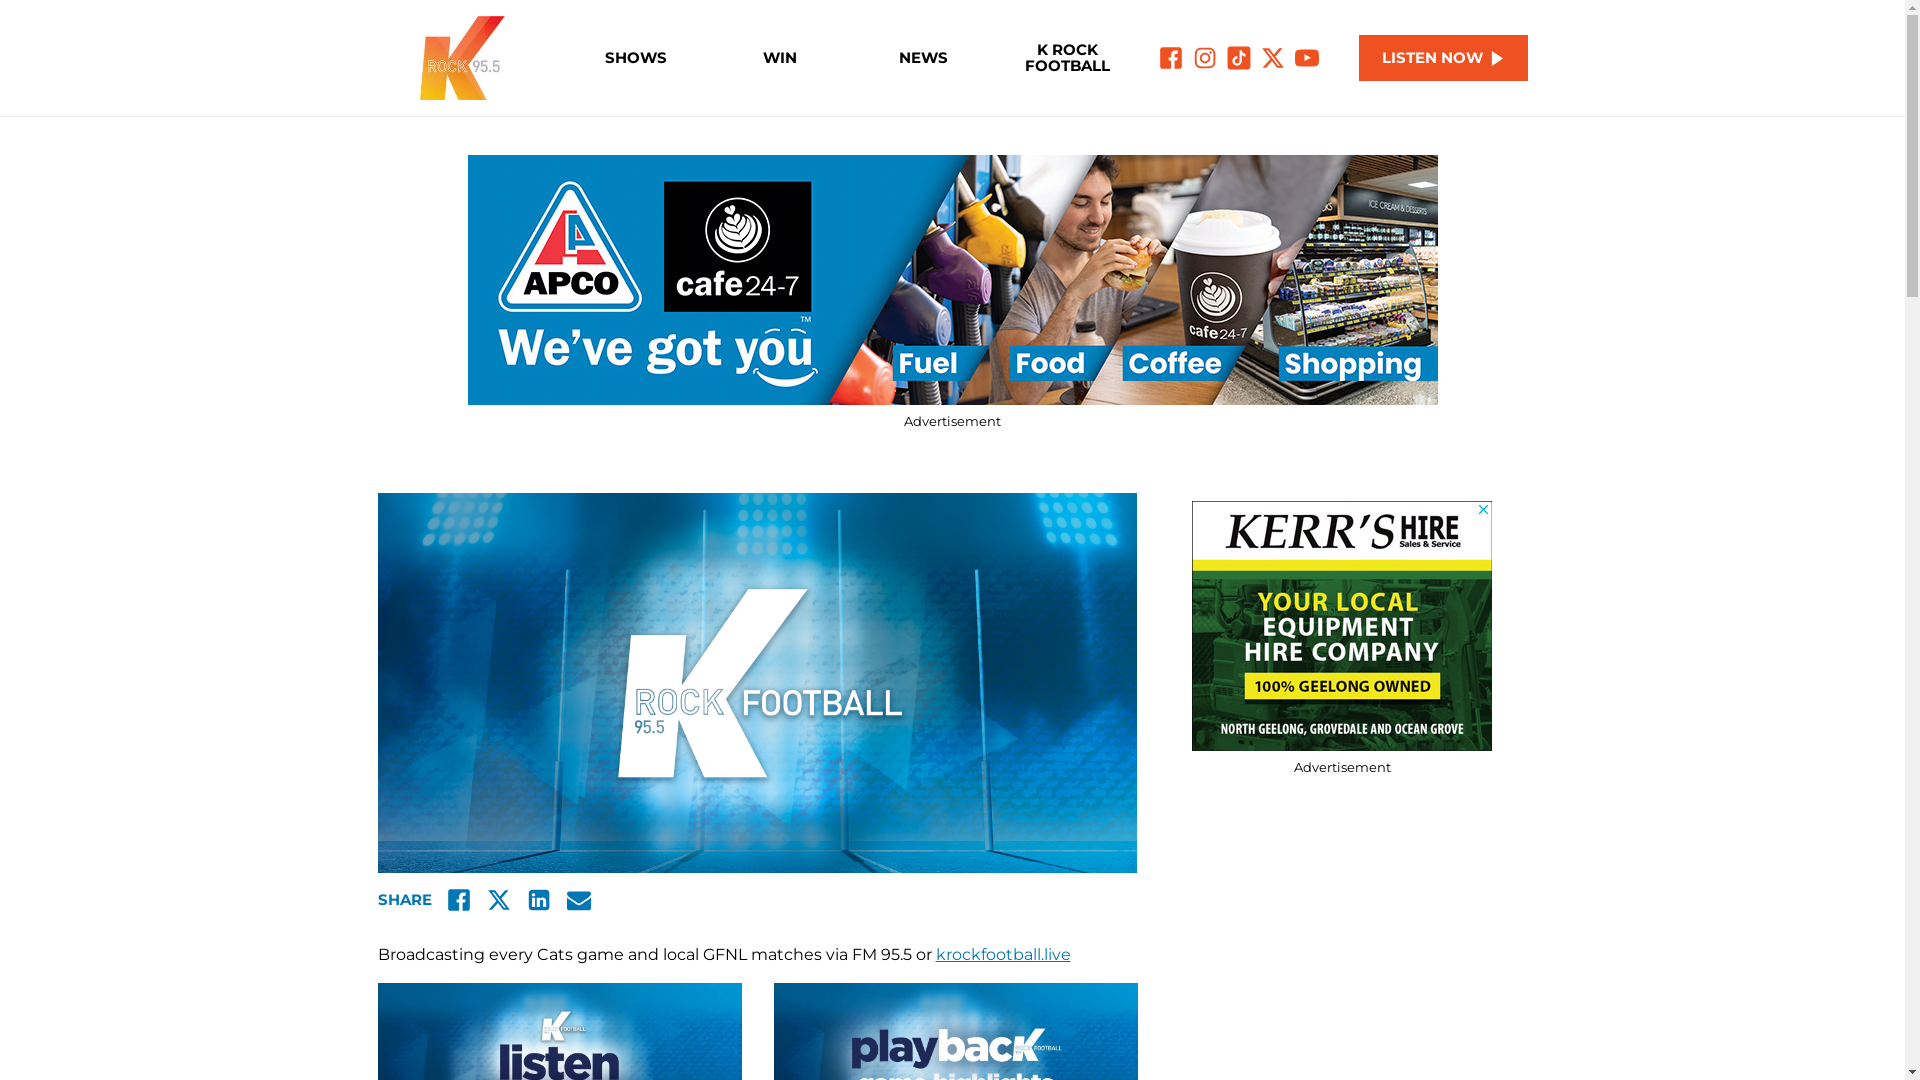 The height and width of the screenshot is (1080, 1920). I want to click on Instagram, so click(1205, 58).